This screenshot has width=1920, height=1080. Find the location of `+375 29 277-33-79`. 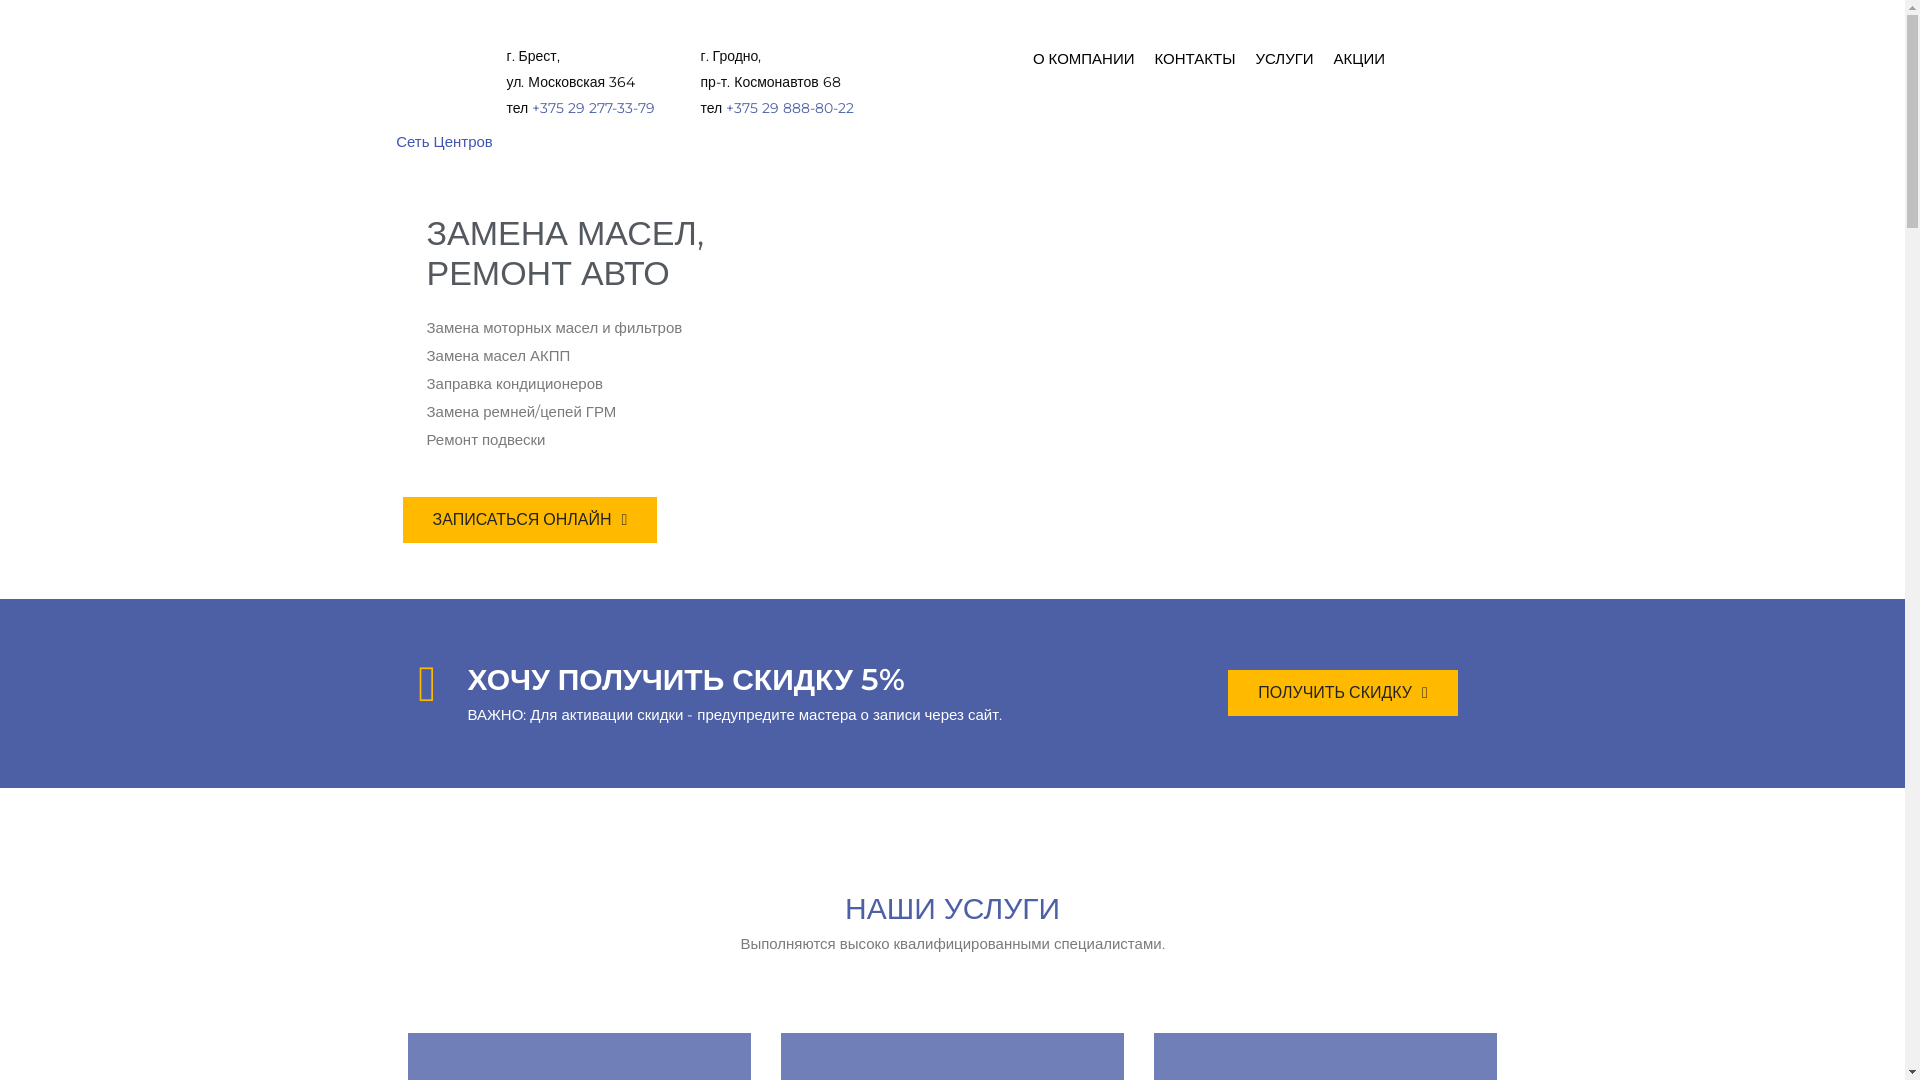

+375 29 277-33-79 is located at coordinates (594, 108).